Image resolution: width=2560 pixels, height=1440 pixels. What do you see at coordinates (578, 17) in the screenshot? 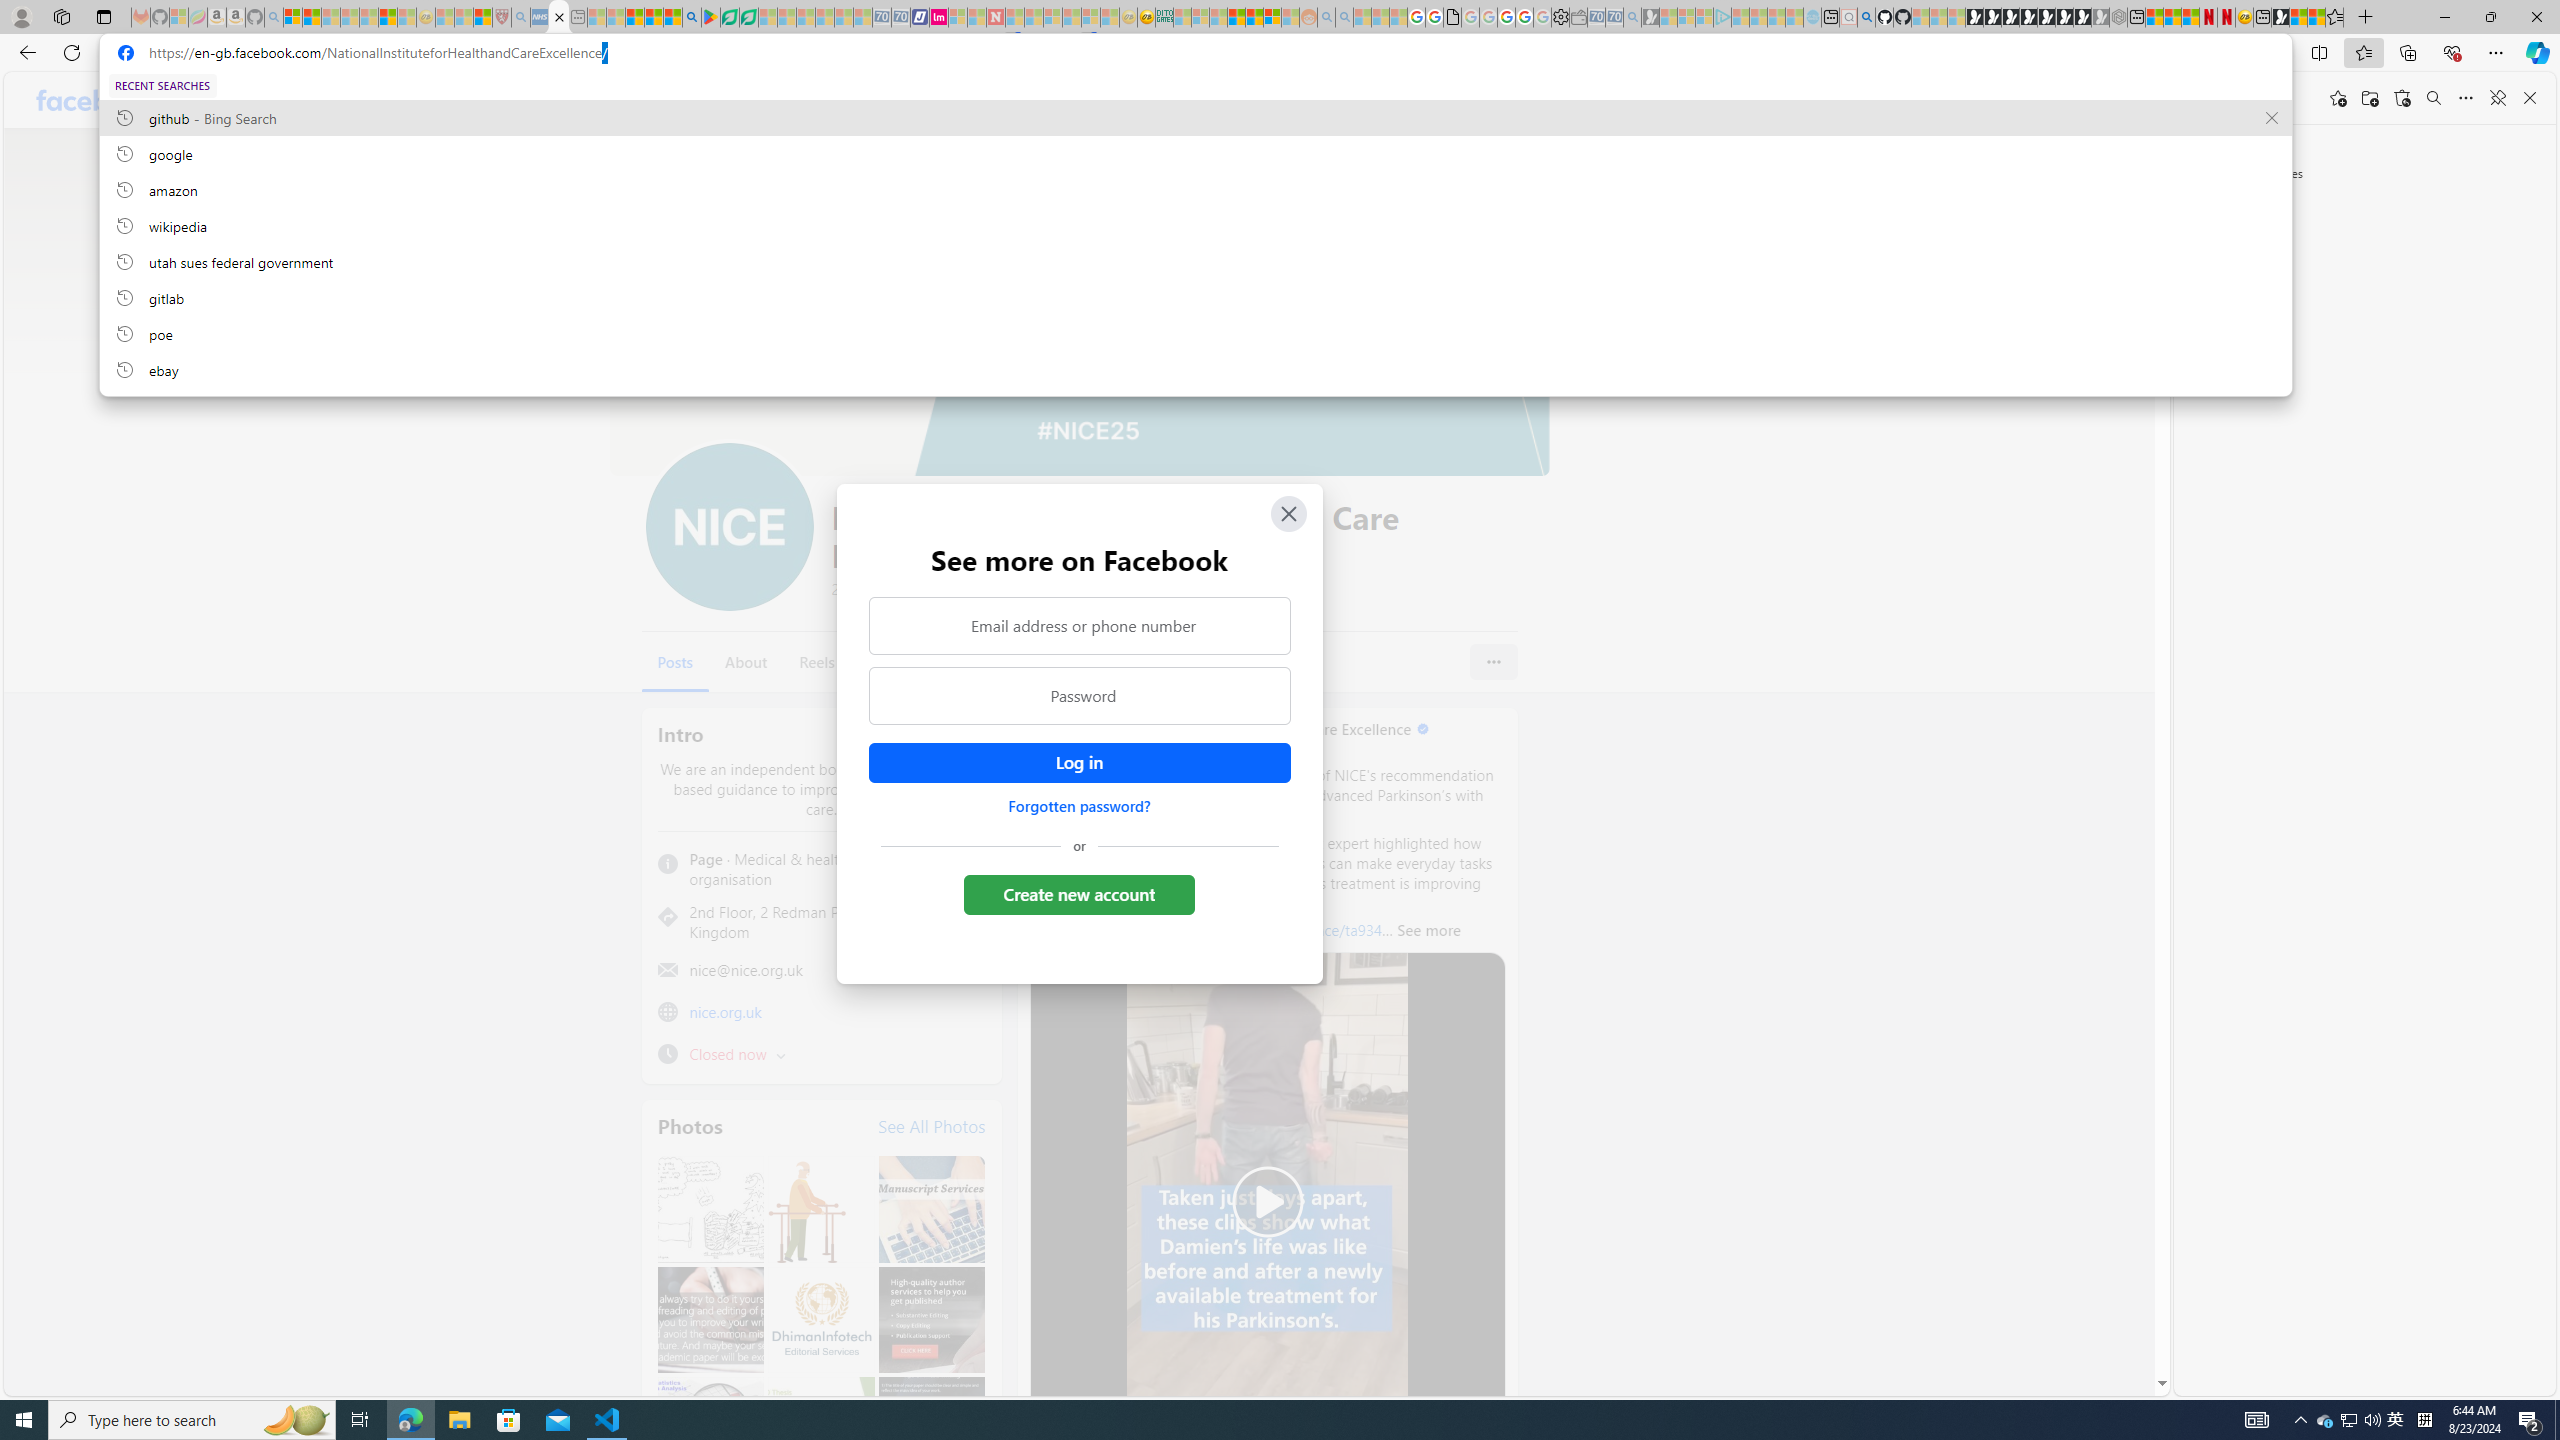
I see `New tab - Sleeping` at bounding box center [578, 17].